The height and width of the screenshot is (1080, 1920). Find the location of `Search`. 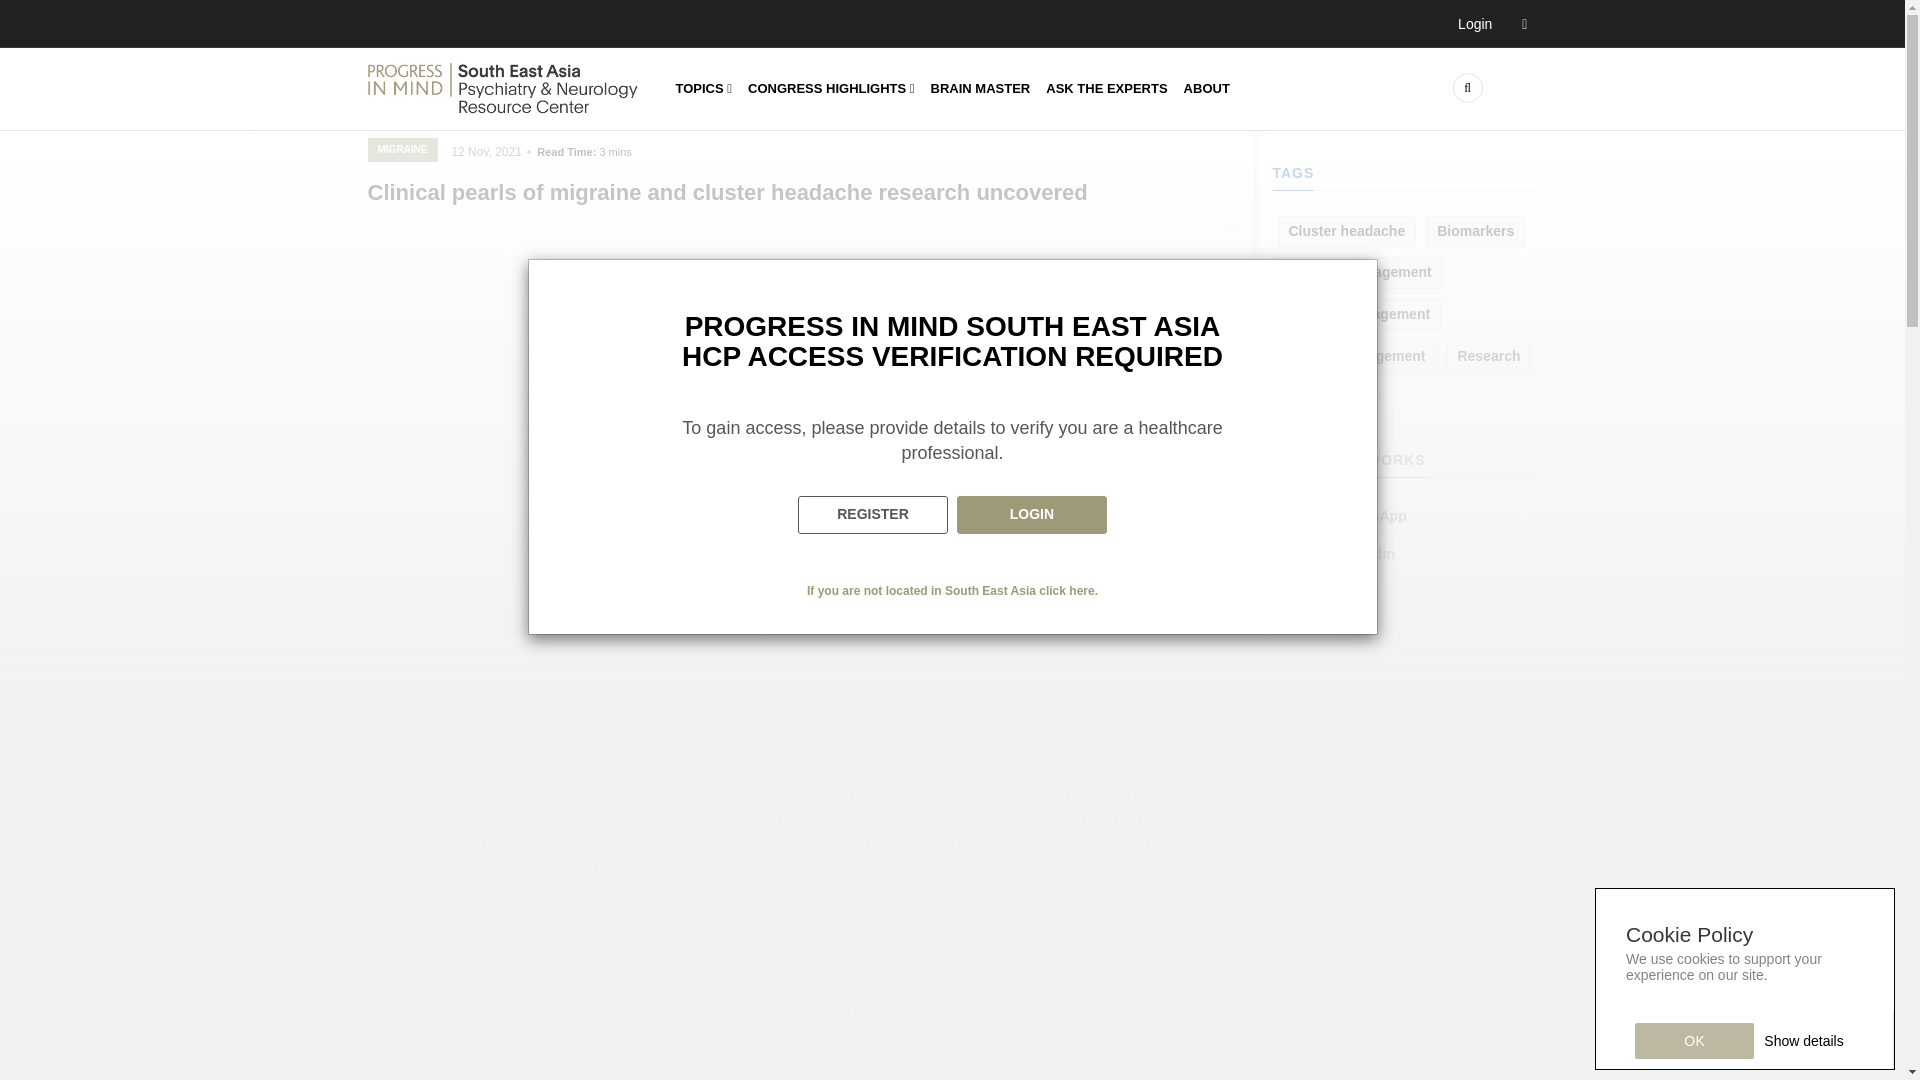

Search is located at coordinates (1346, 122).